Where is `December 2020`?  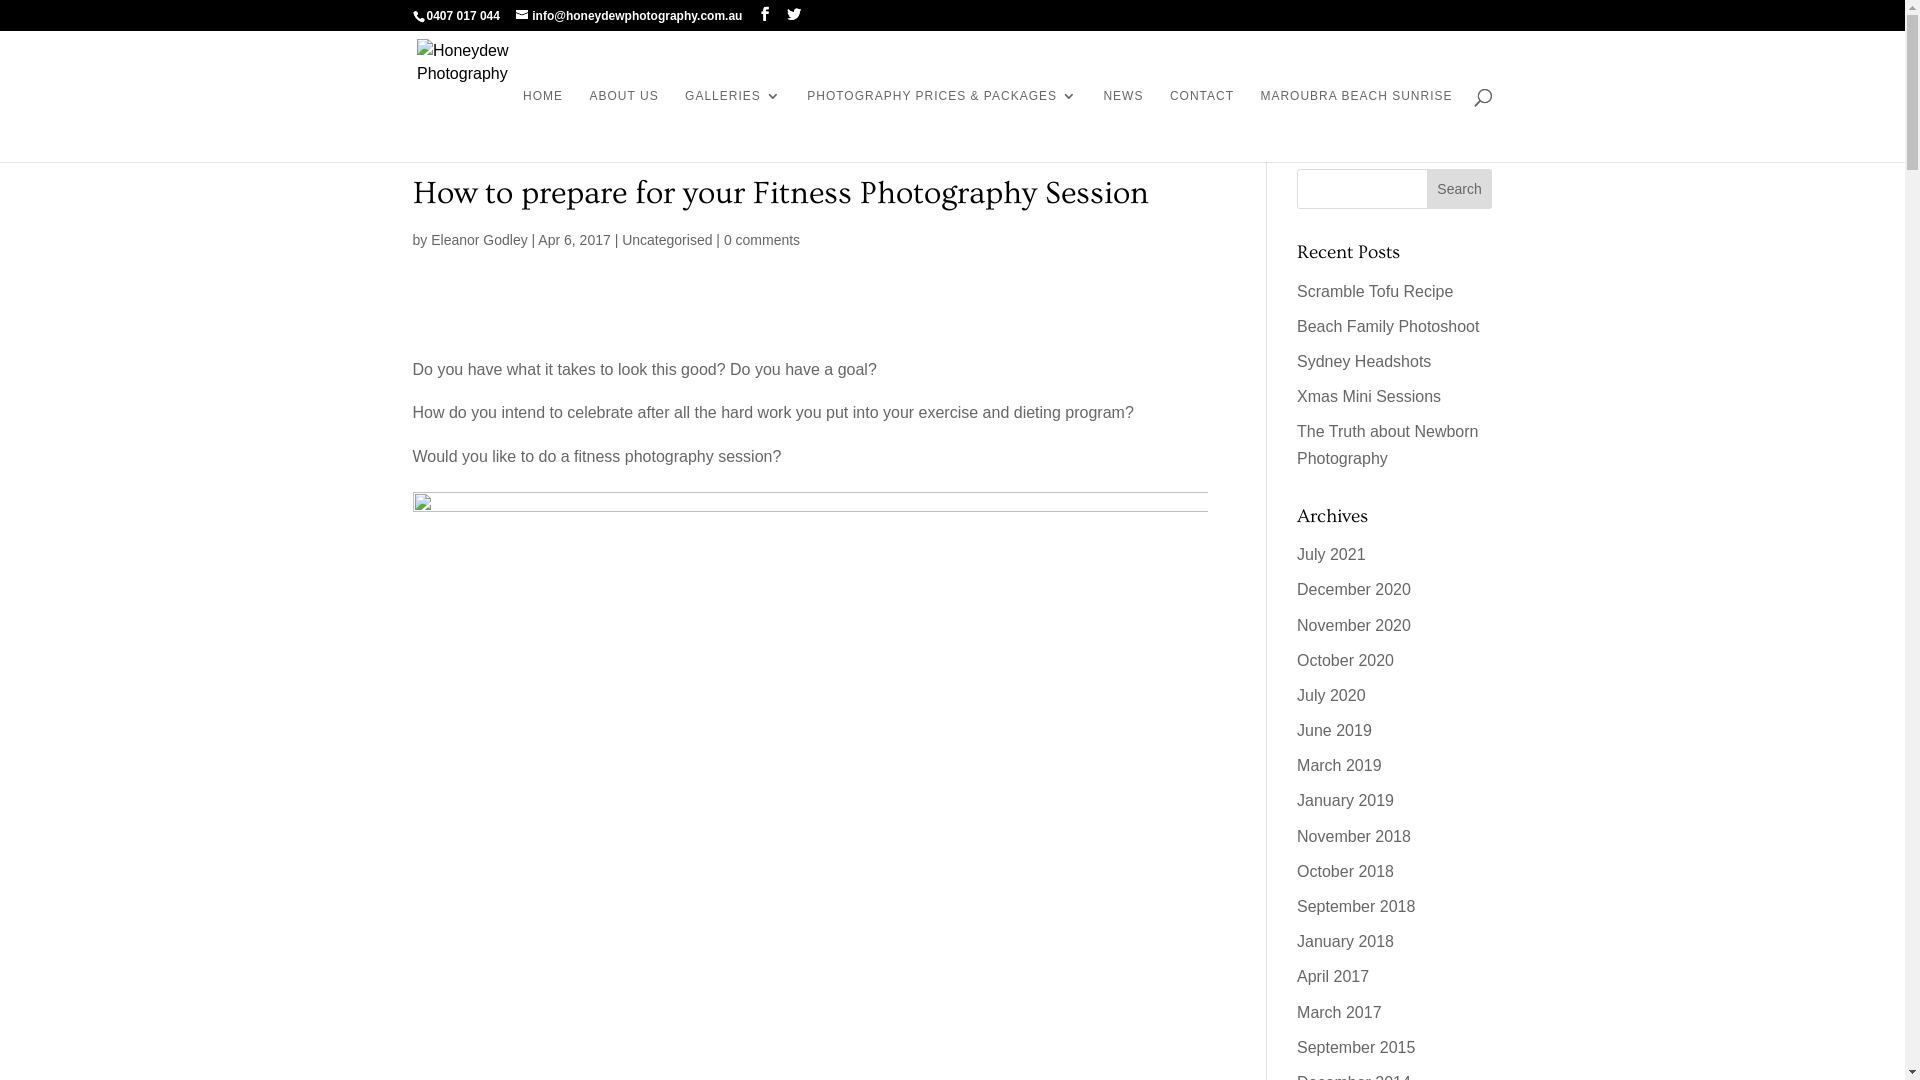
December 2020 is located at coordinates (1354, 590).